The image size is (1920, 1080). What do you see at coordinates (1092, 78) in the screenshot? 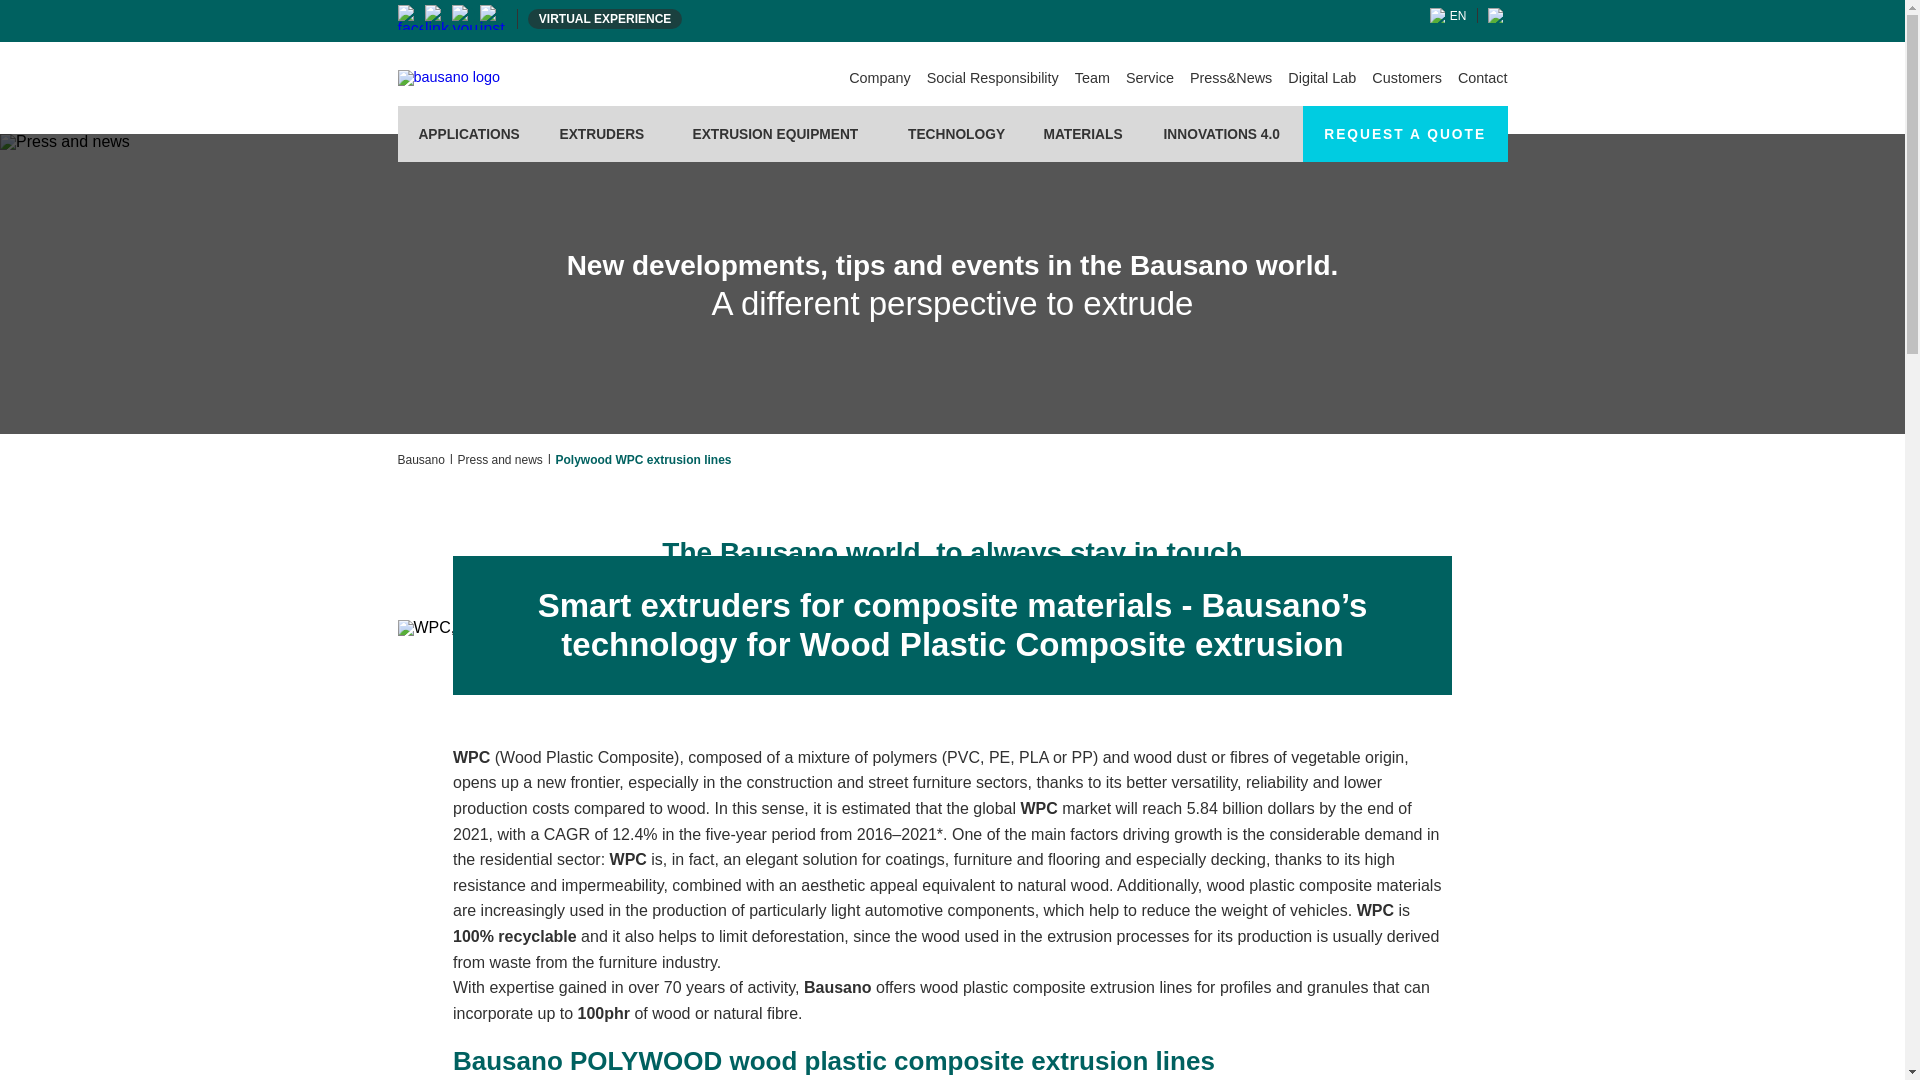
I see `Team` at bounding box center [1092, 78].